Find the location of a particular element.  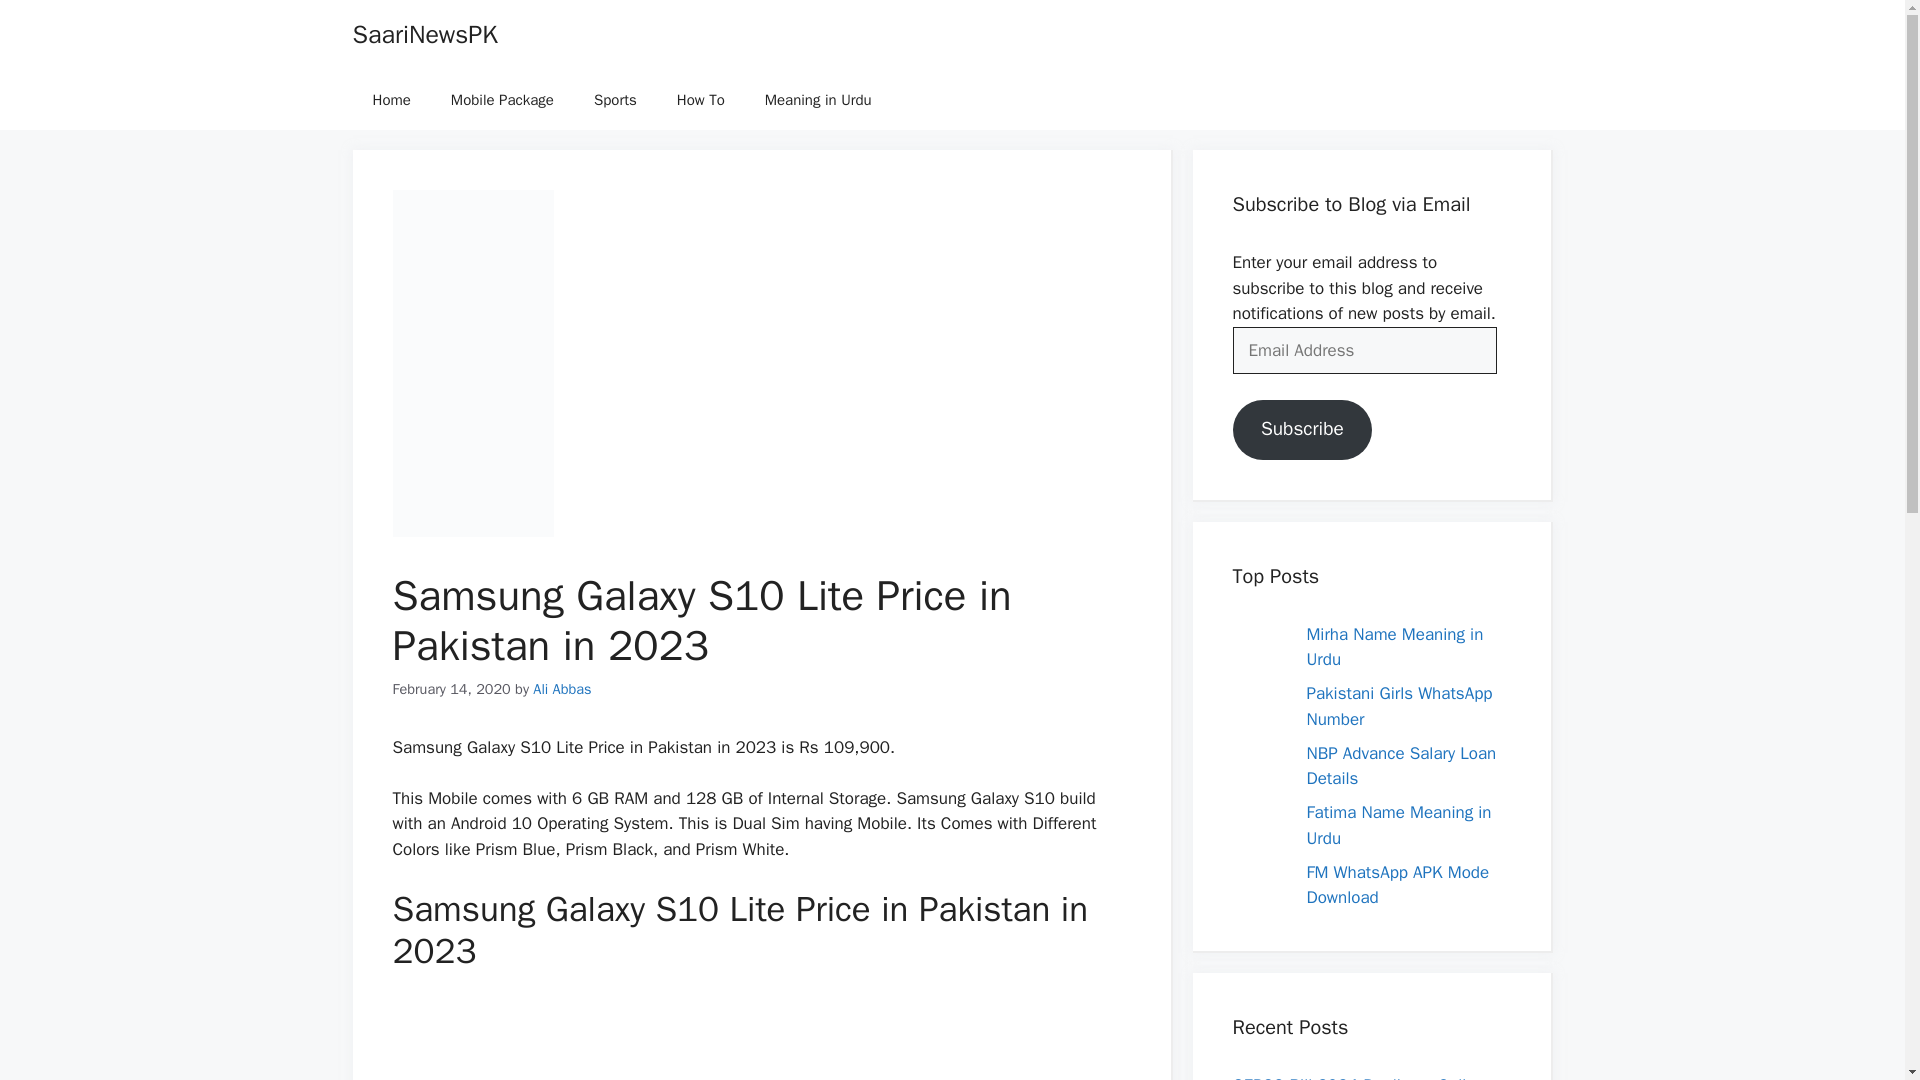

How To is located at coordinates (700, 100).